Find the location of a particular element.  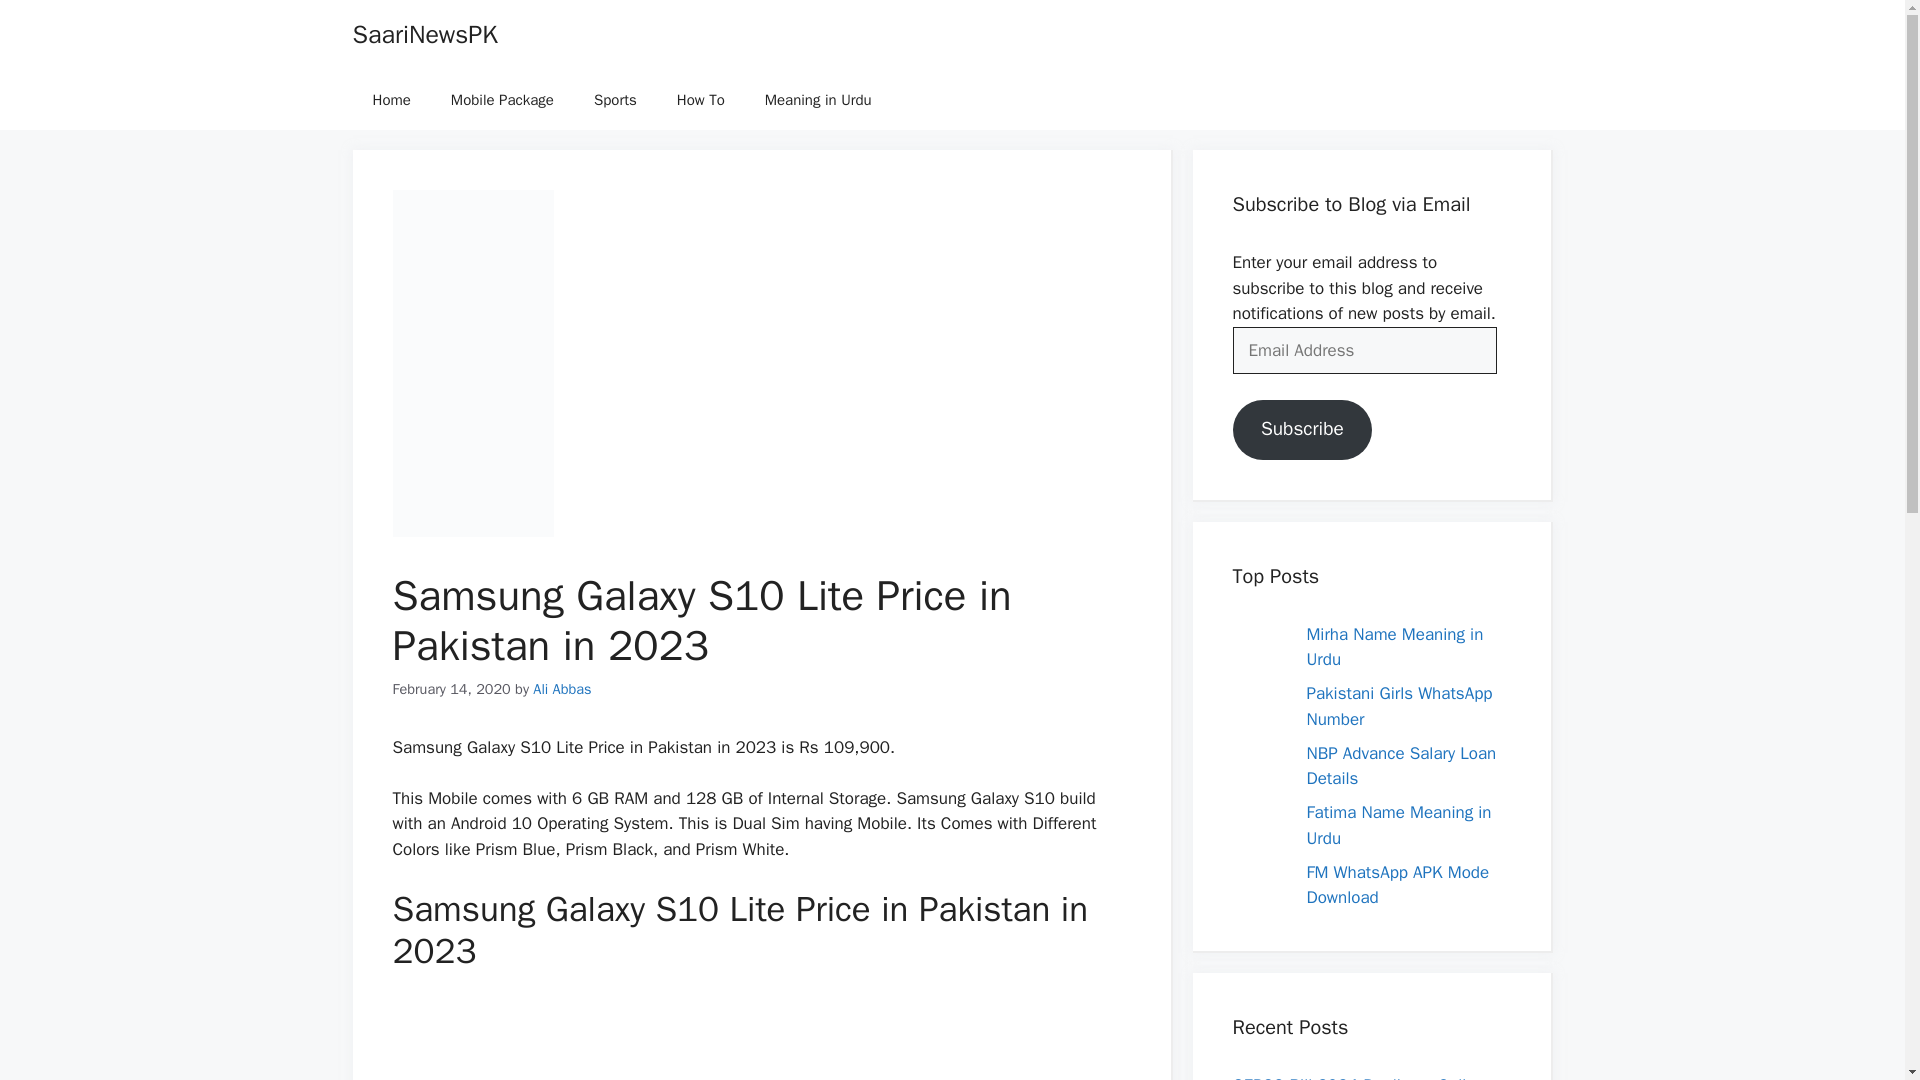

How To is located at coordinates (700, 100).